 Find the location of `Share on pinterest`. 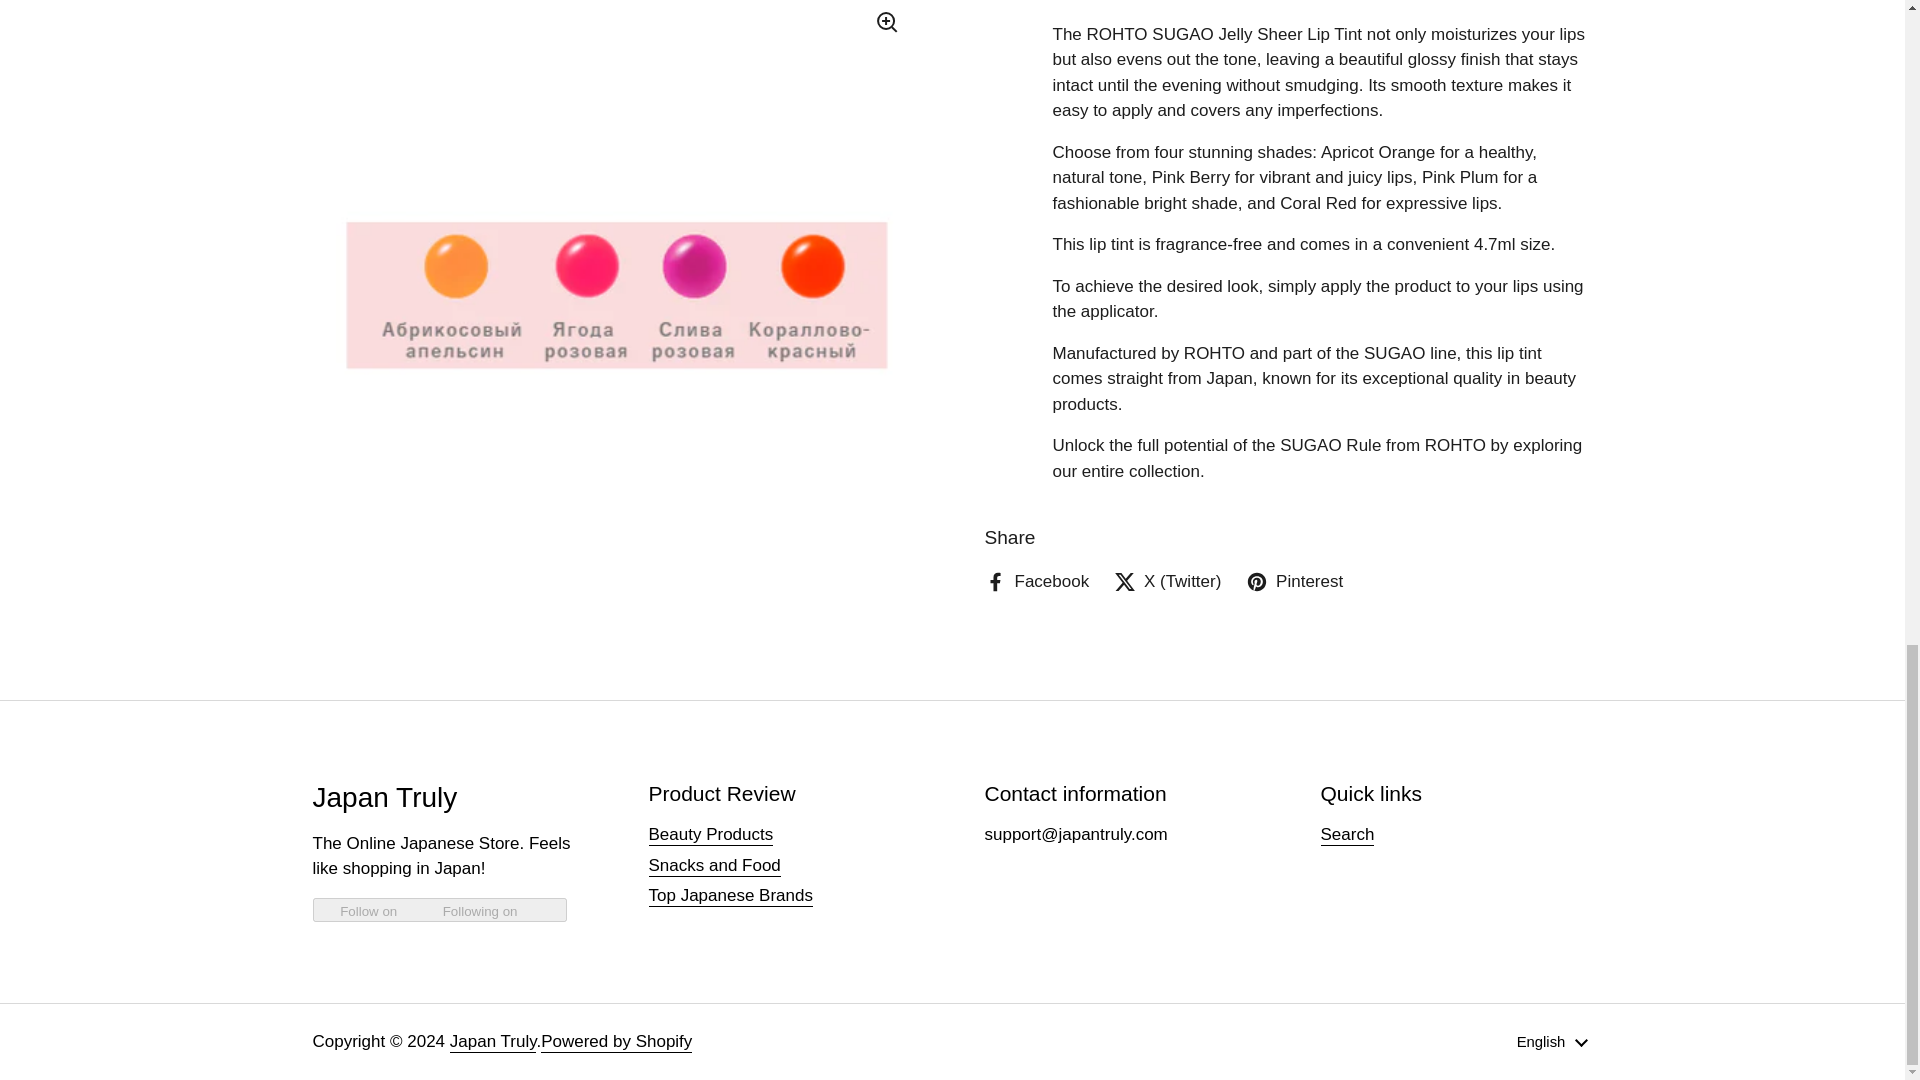

Share on pinterest is located at coordinates (1294, 254).